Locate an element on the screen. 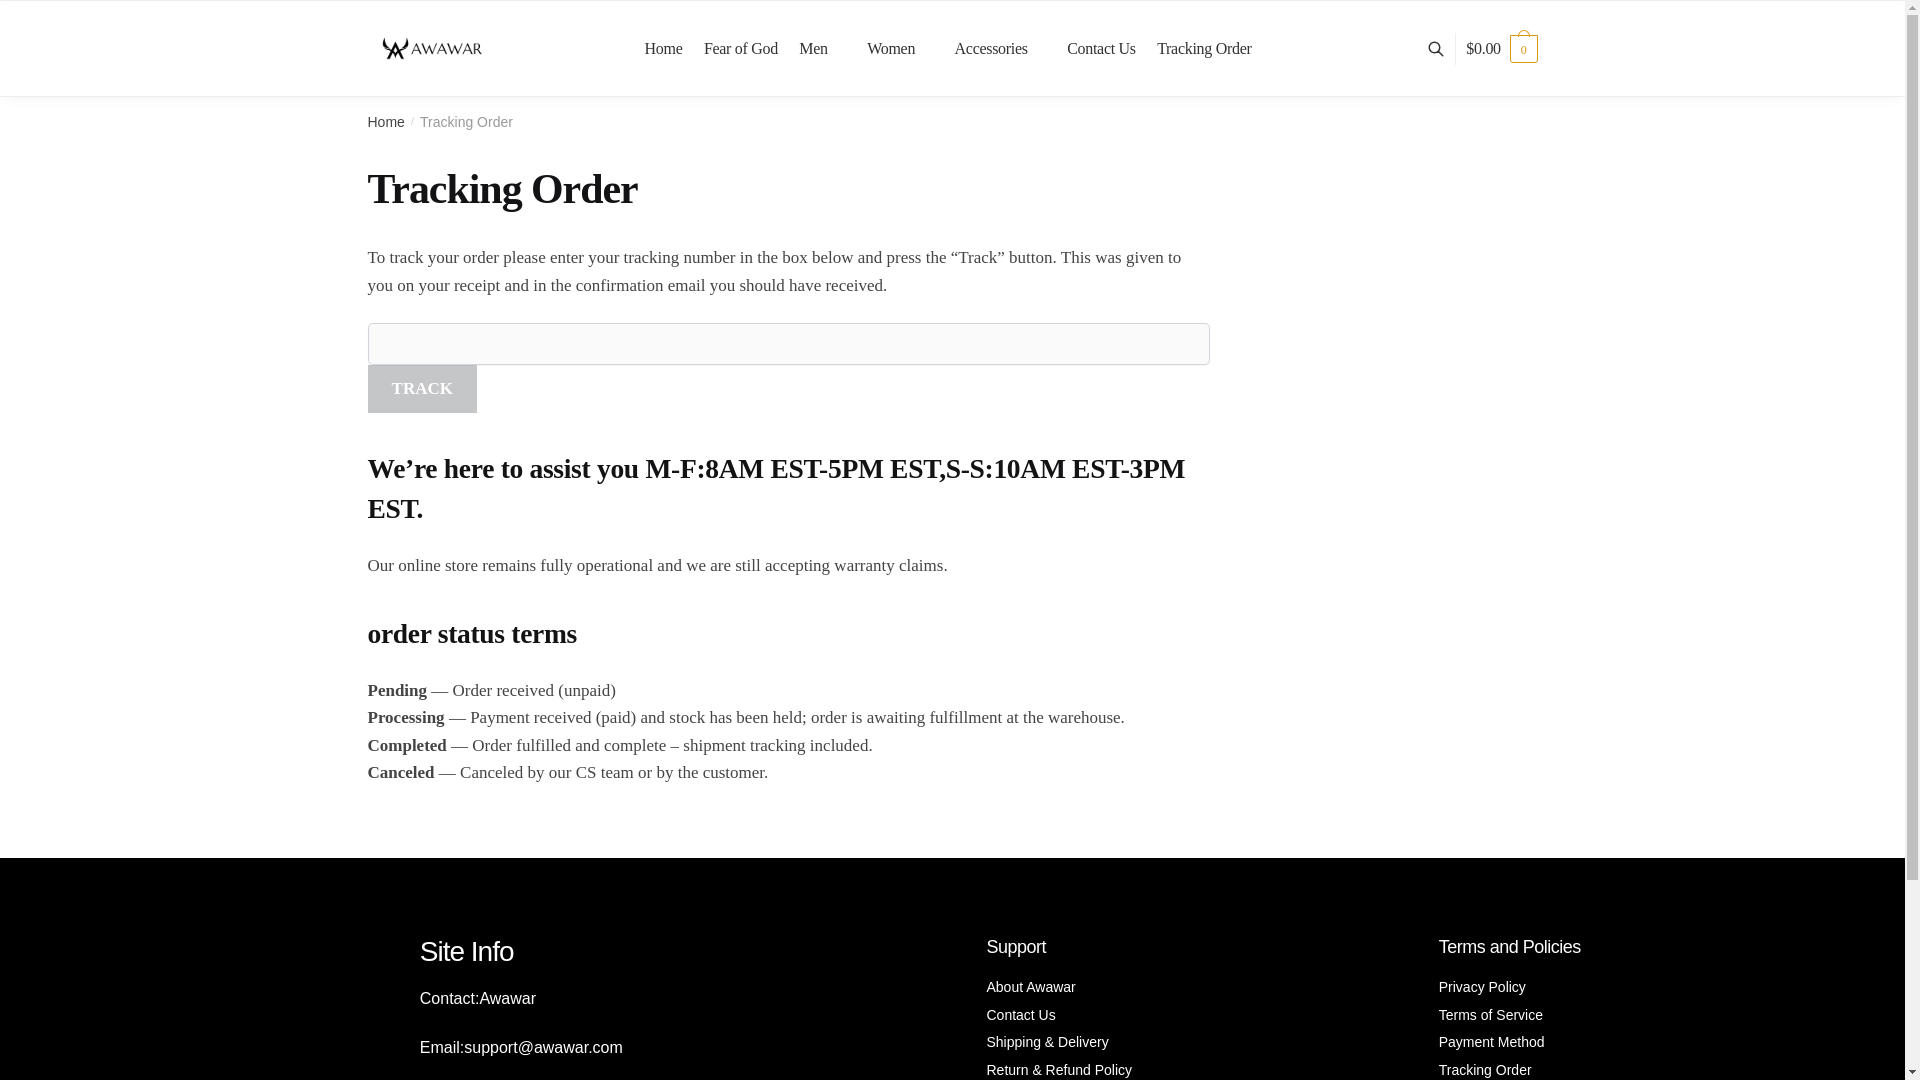 This screenshot has width=1920, height=1080. Fear of God is located at coordinates (740, 49).